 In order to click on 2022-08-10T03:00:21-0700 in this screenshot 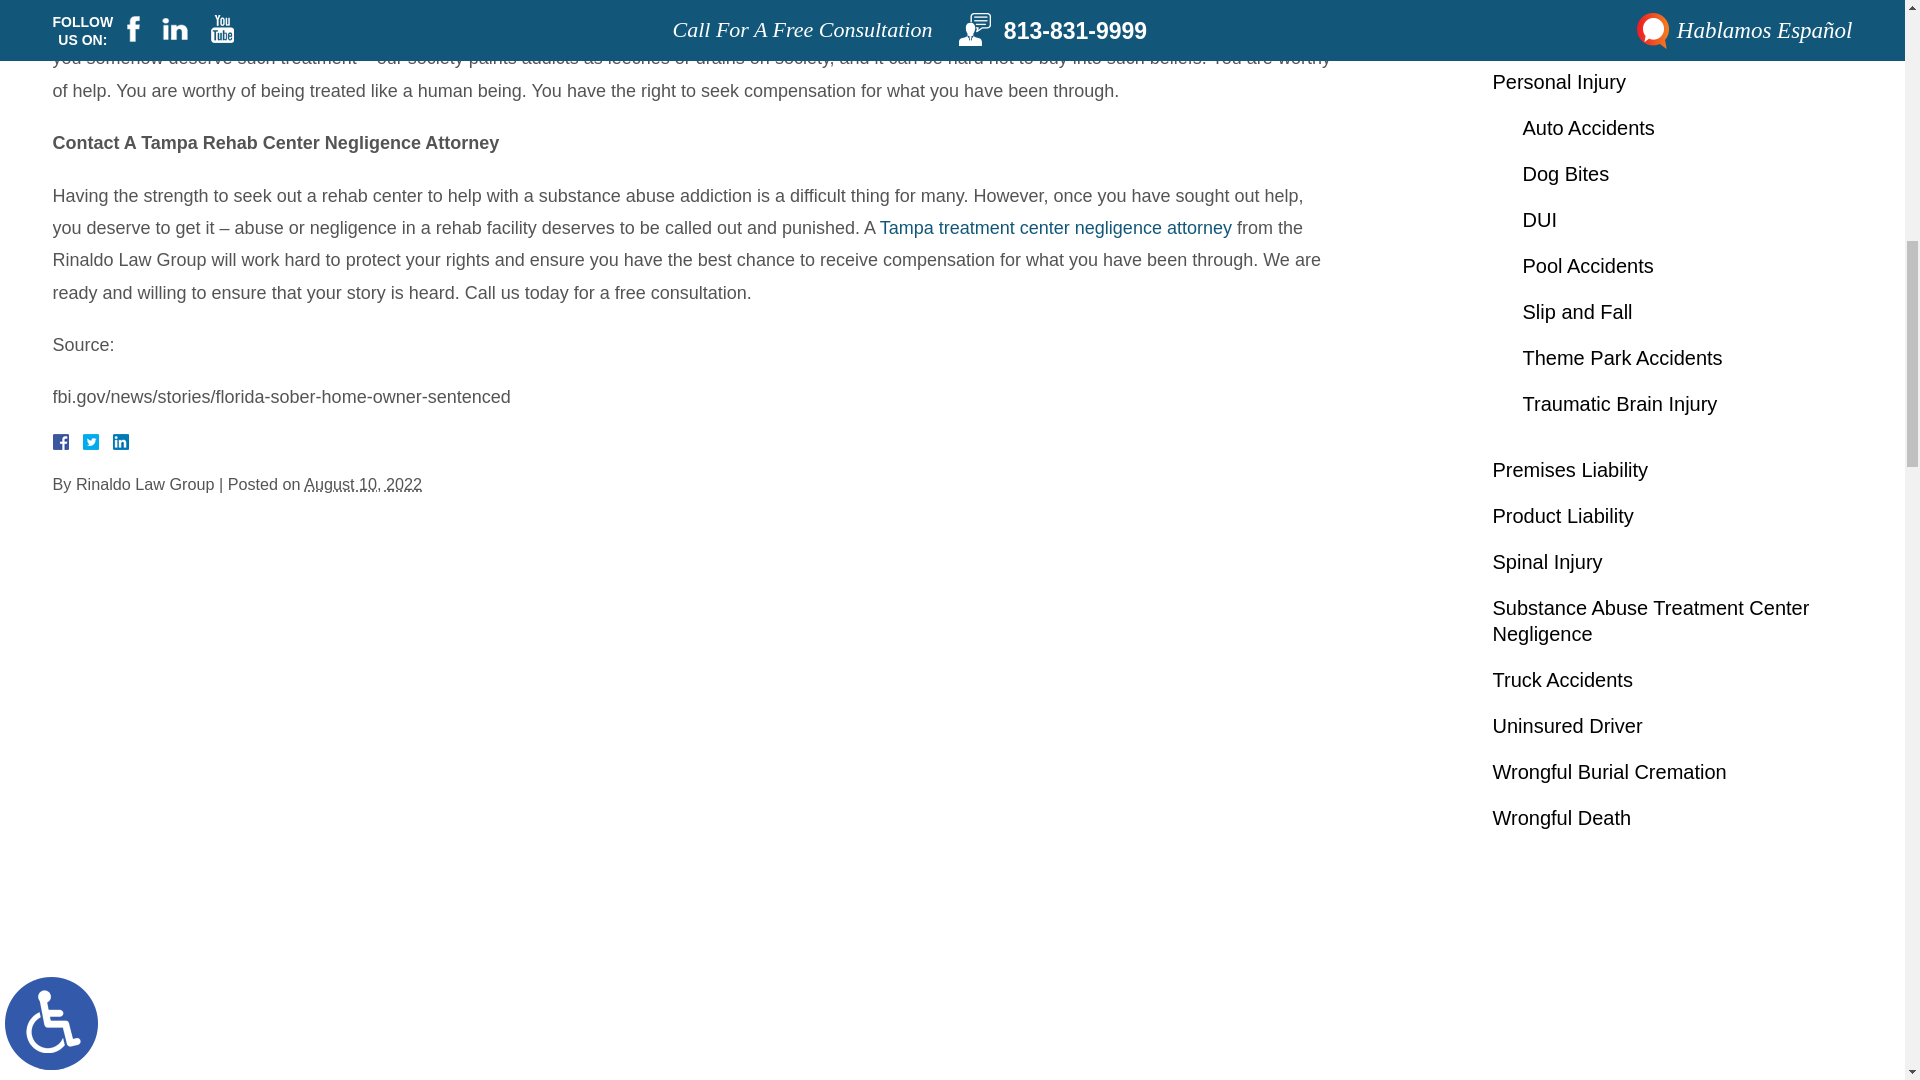, I will do `click(362, 484)`.